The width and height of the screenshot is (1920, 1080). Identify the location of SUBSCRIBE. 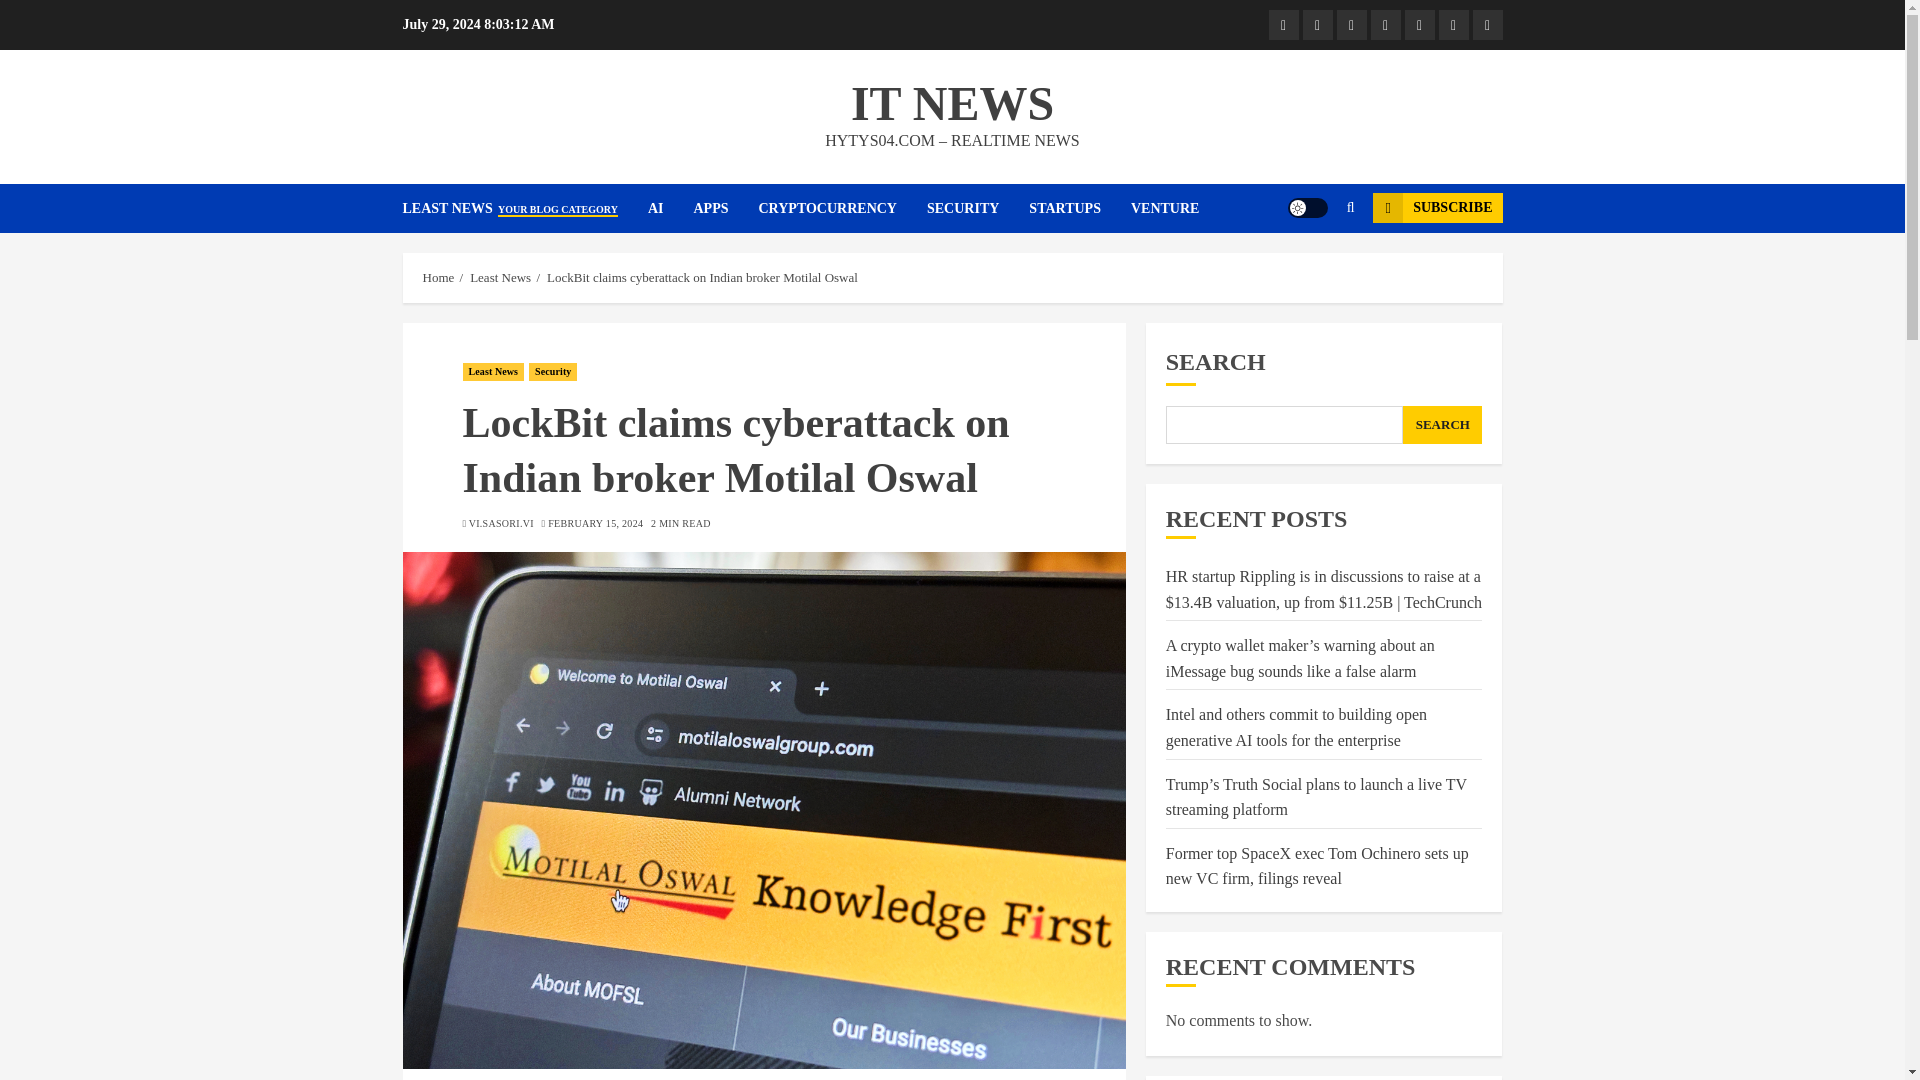
(1436, 208).